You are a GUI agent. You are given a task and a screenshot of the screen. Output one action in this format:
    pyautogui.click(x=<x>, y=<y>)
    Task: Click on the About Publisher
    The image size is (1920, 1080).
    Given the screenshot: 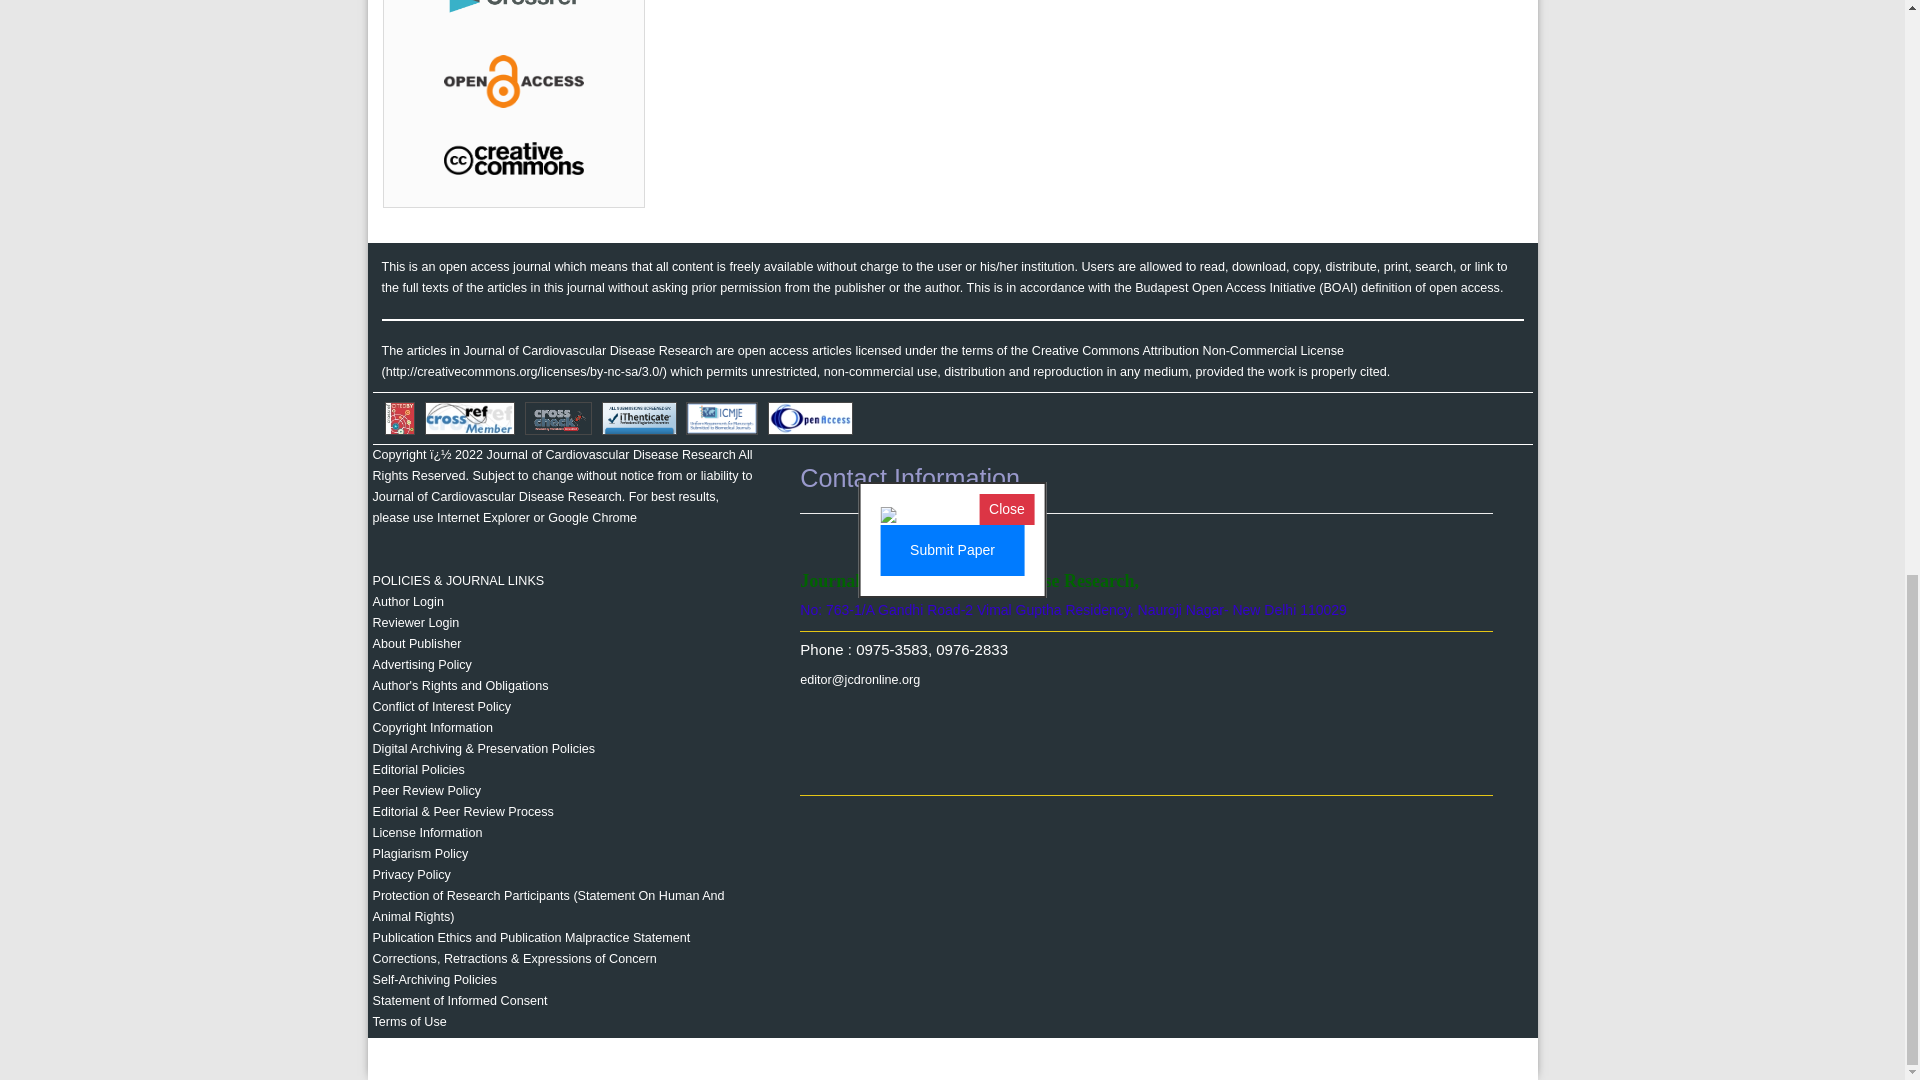 What is the action you would take?
    pyautogui.click(x=416, y=644)
    